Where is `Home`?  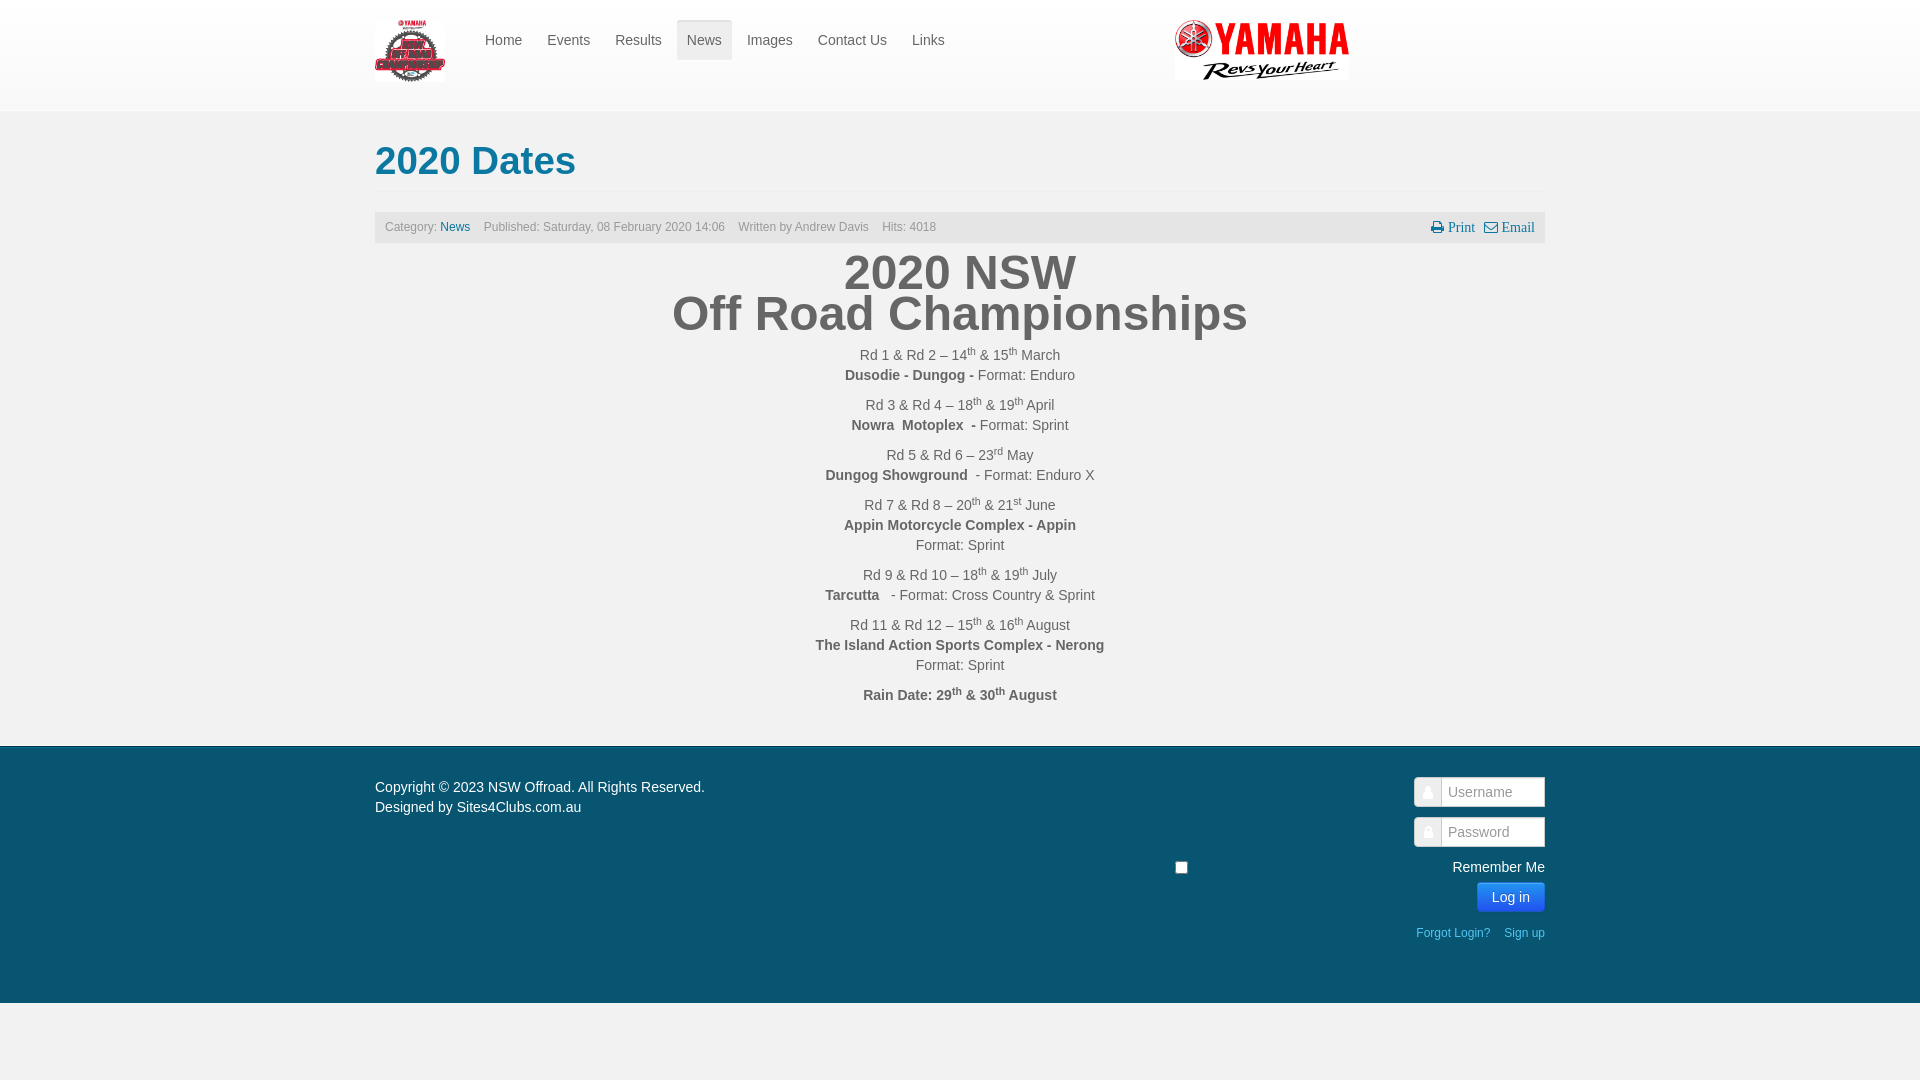 Home is located at coordinates (504, 40).